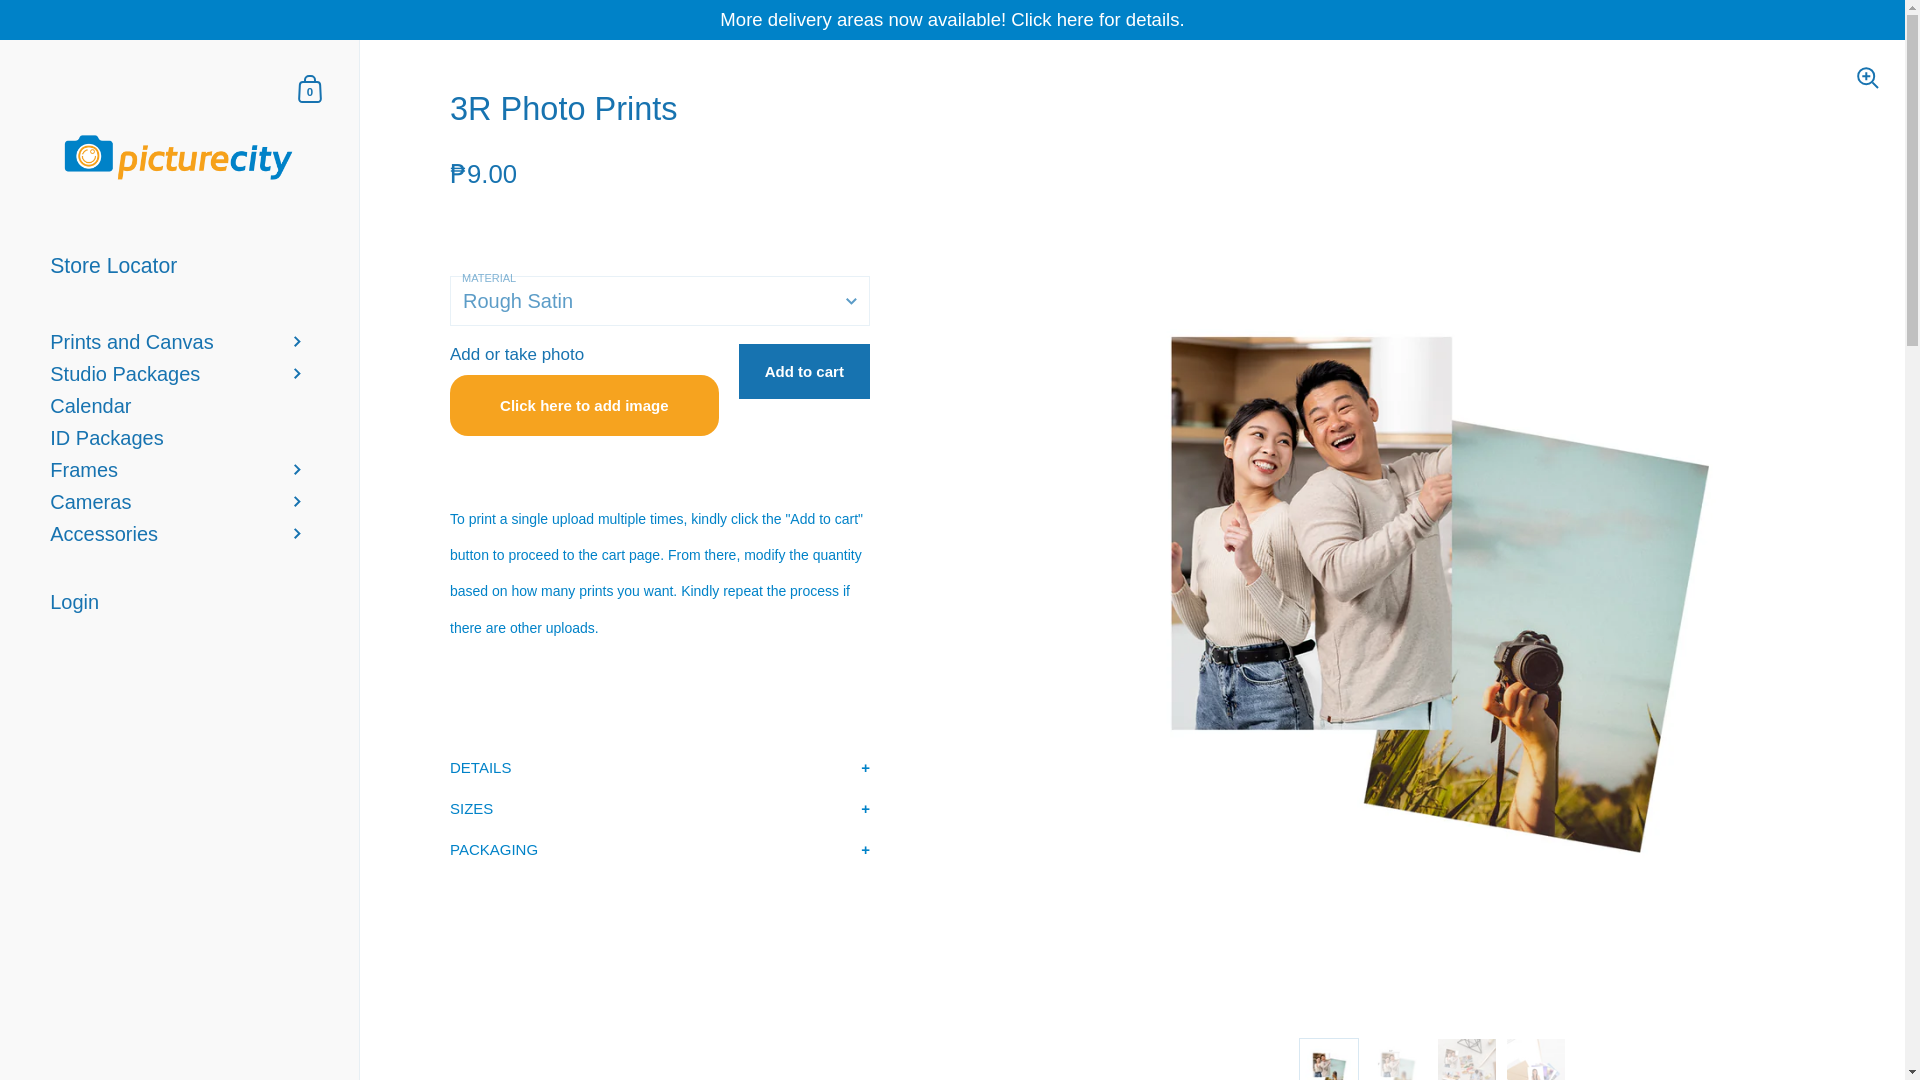  Describe the element at coordinates (180, 406) in the screenshot. I see `Login` at that location.